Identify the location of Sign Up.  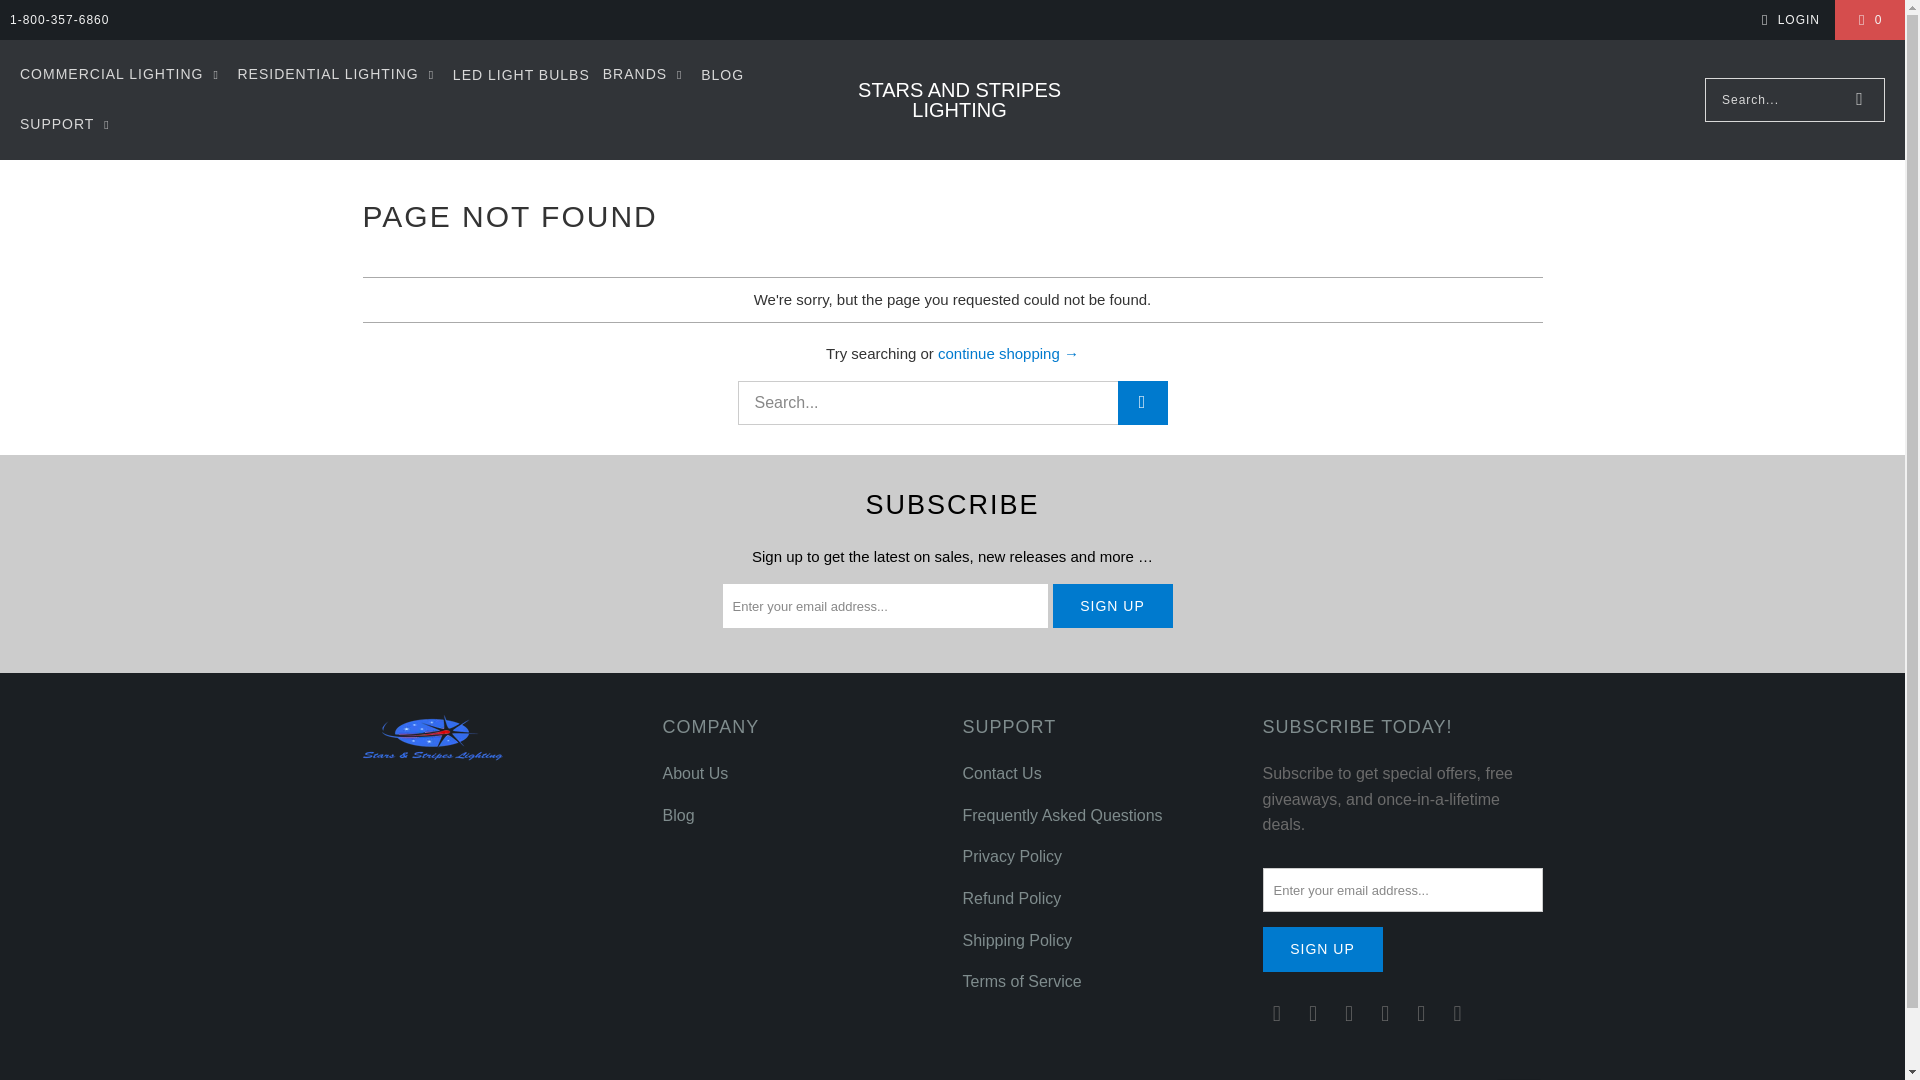
(1112, 606).